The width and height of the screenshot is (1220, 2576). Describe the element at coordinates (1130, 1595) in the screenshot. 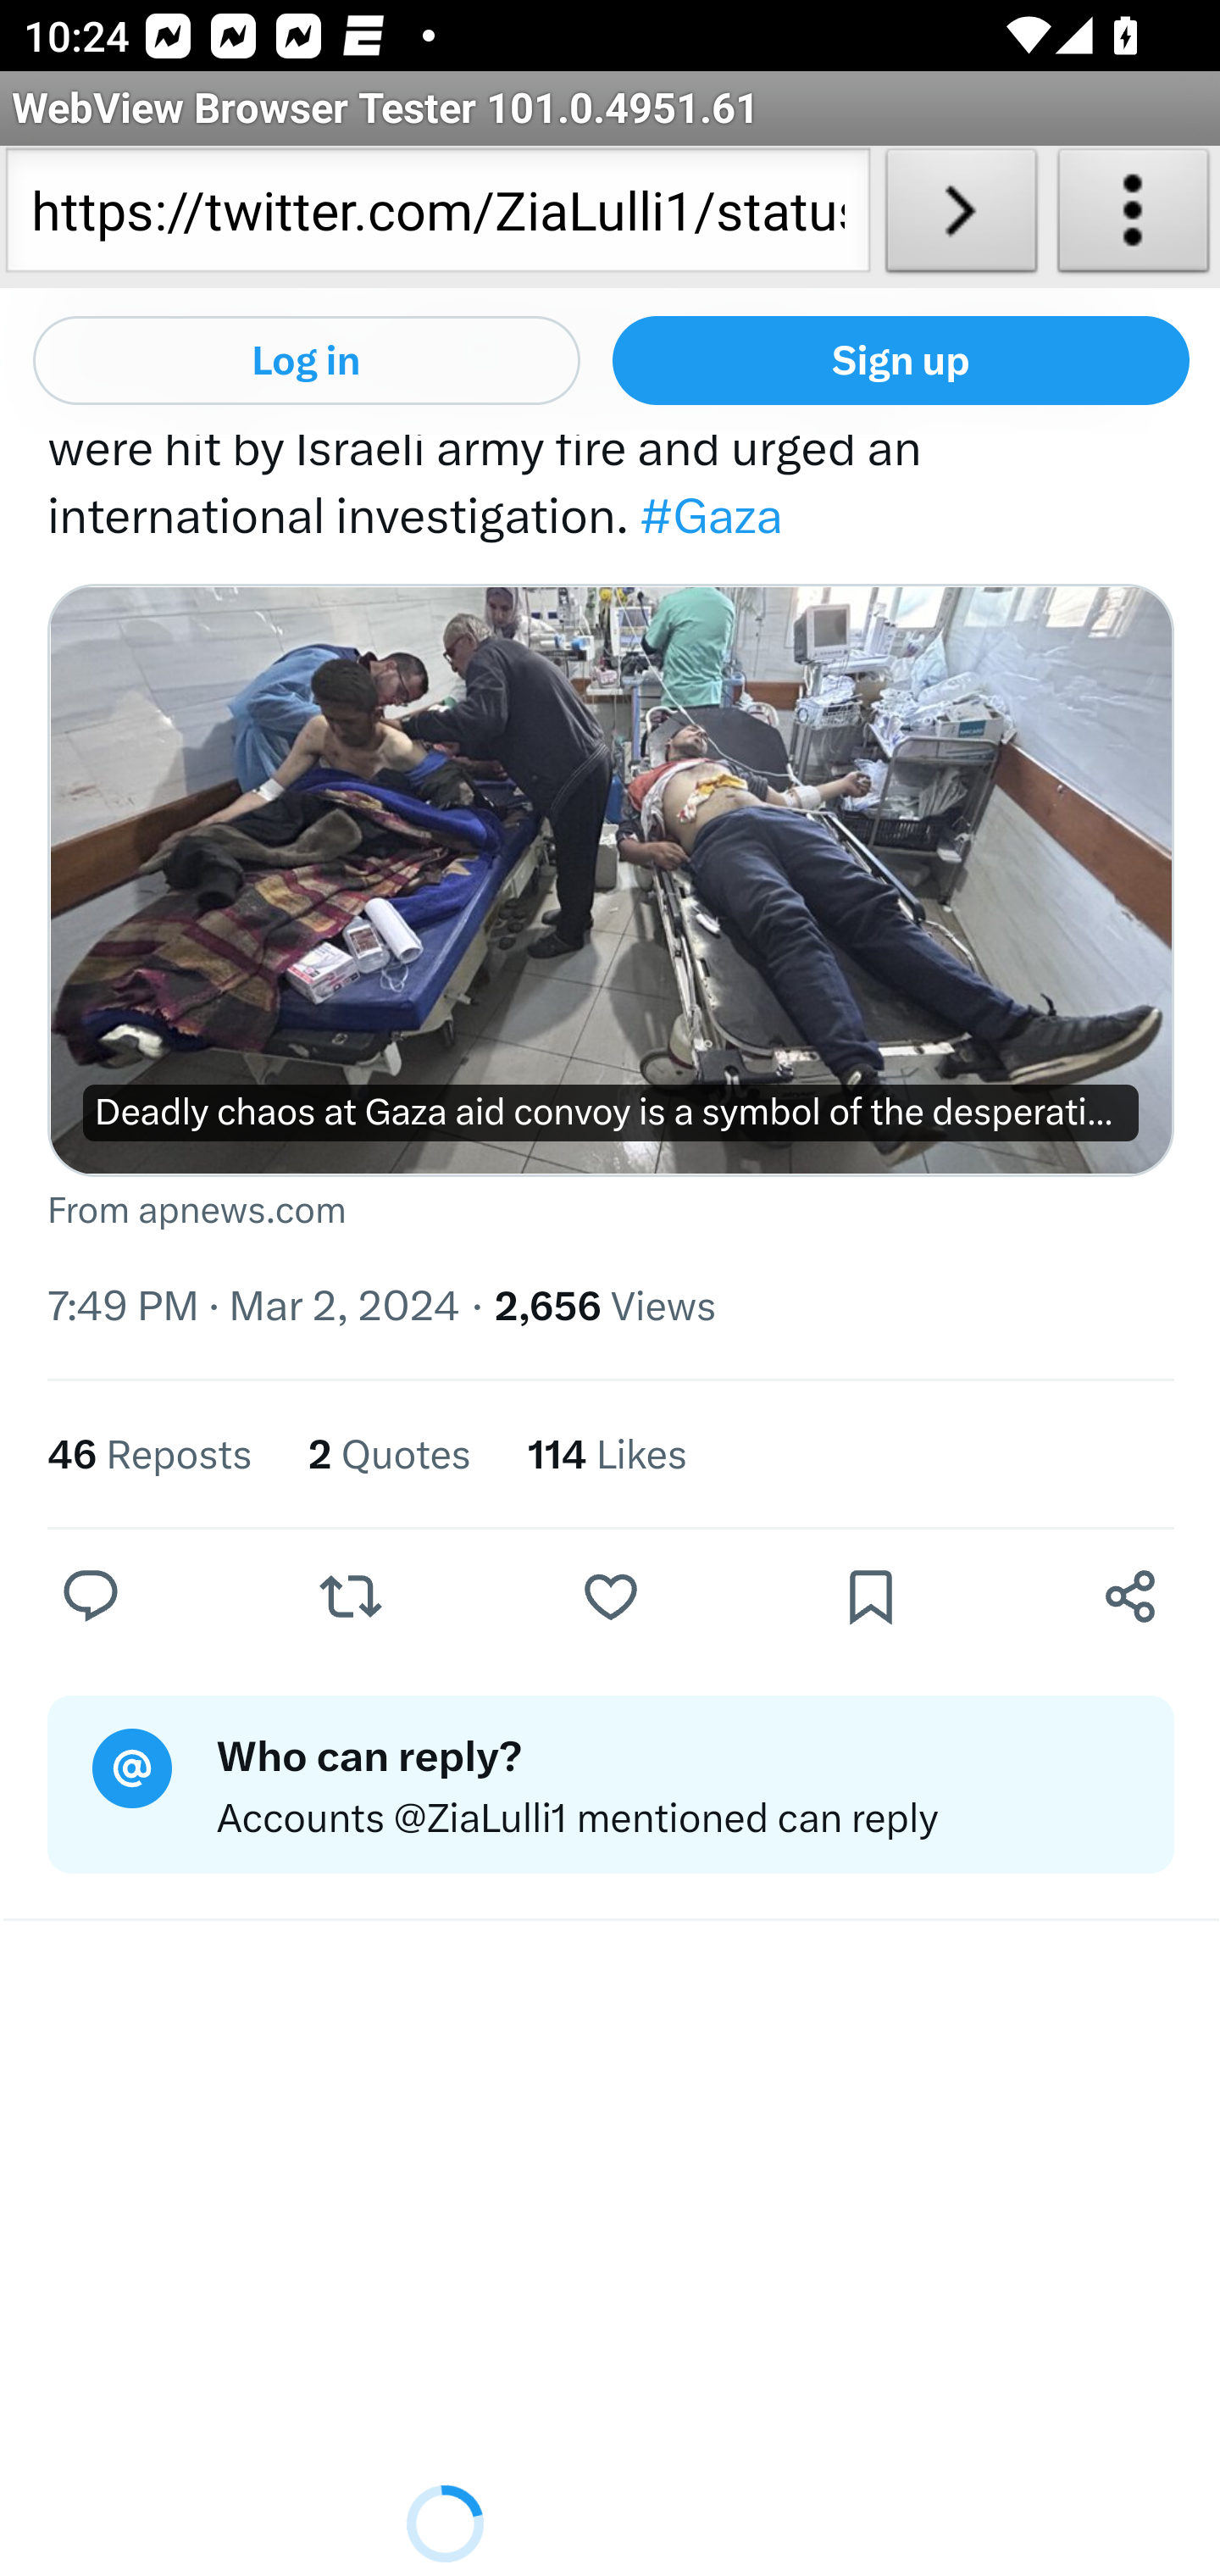

I see `Share post` at that location.